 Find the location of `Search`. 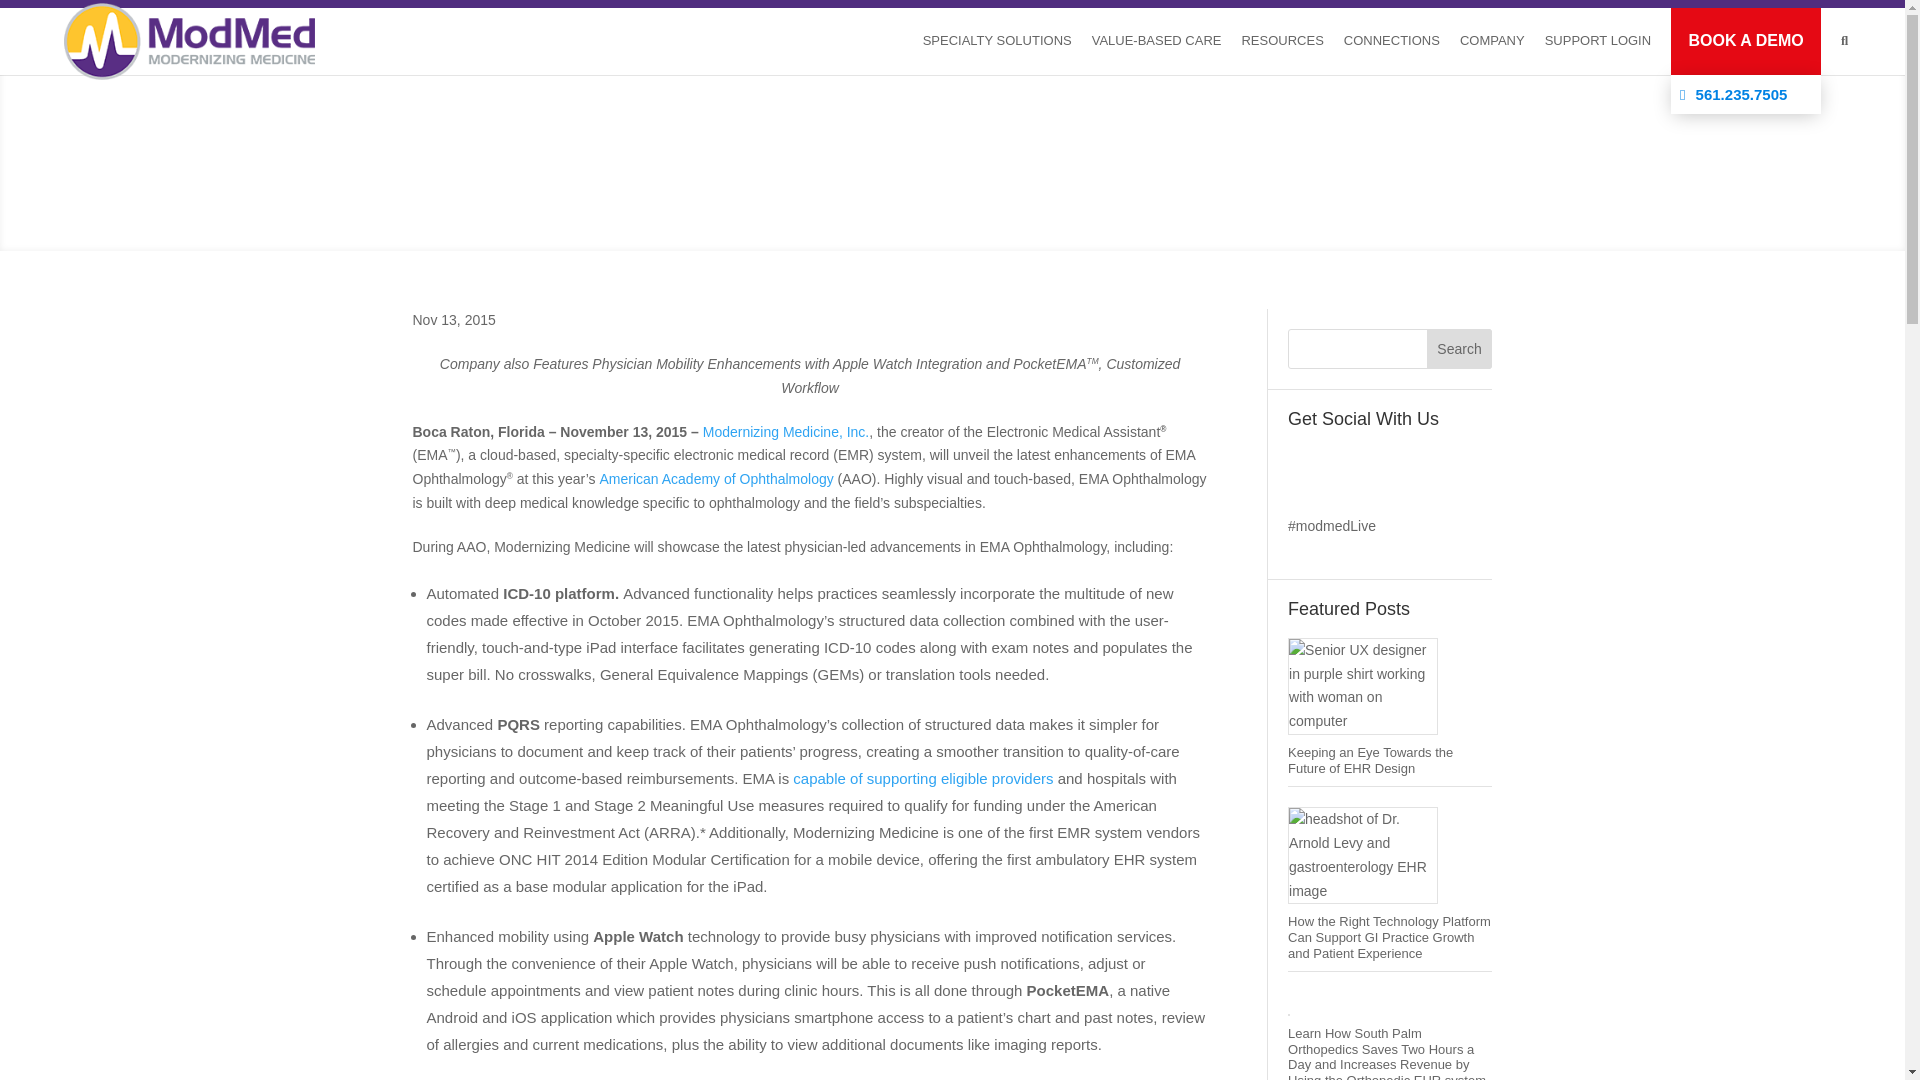

Search is located at coordinates (1460, 349).